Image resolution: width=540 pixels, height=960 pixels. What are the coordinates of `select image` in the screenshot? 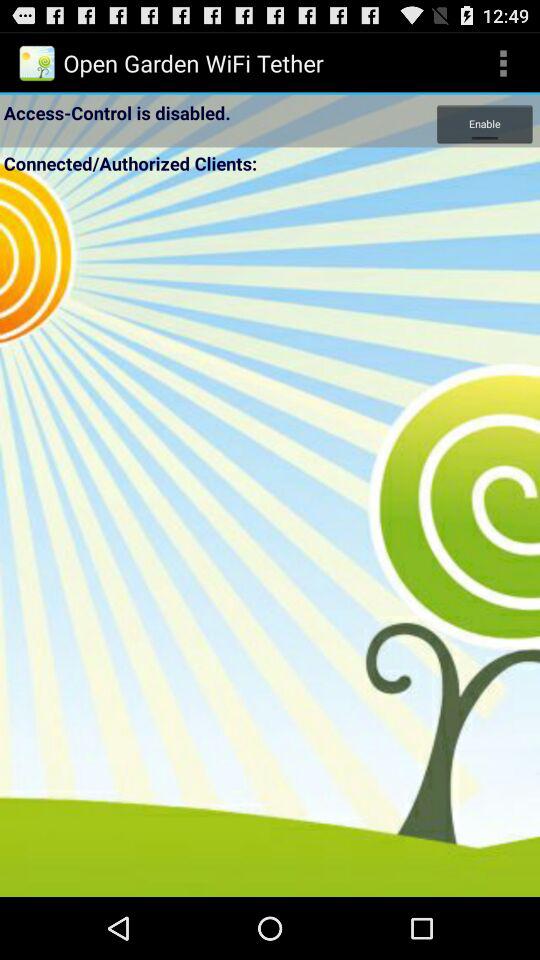 It's located at (270, 537).